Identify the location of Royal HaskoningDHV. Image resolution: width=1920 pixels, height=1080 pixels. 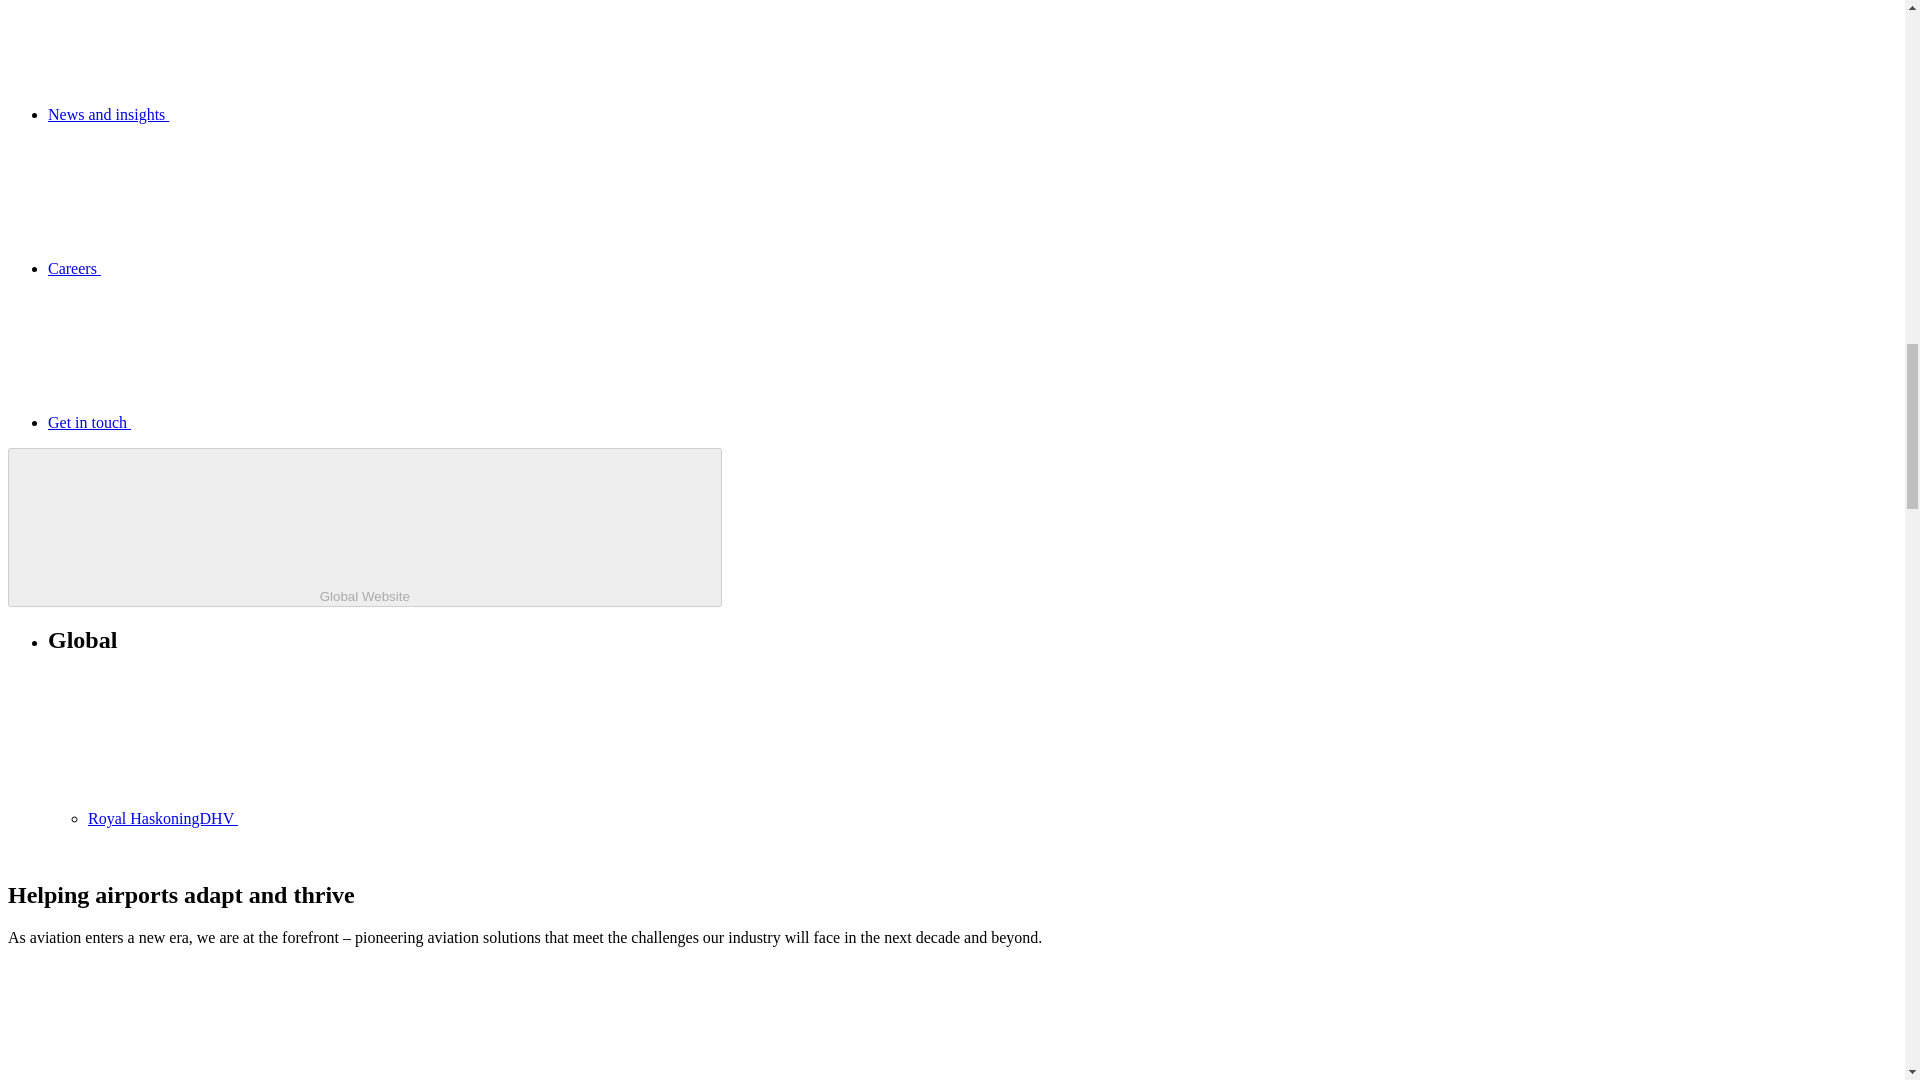
(312, 818).